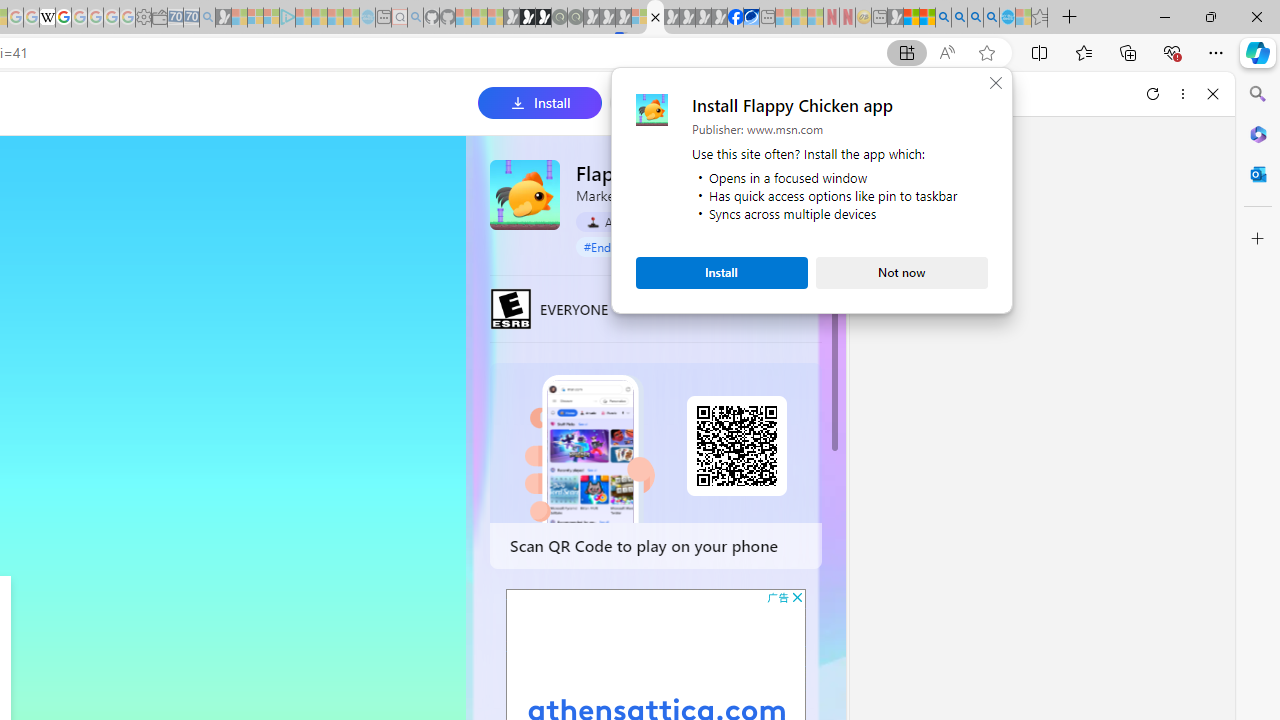 This screenshot has height=720, width=1280. I want to click on Not now, so click(902, 272).